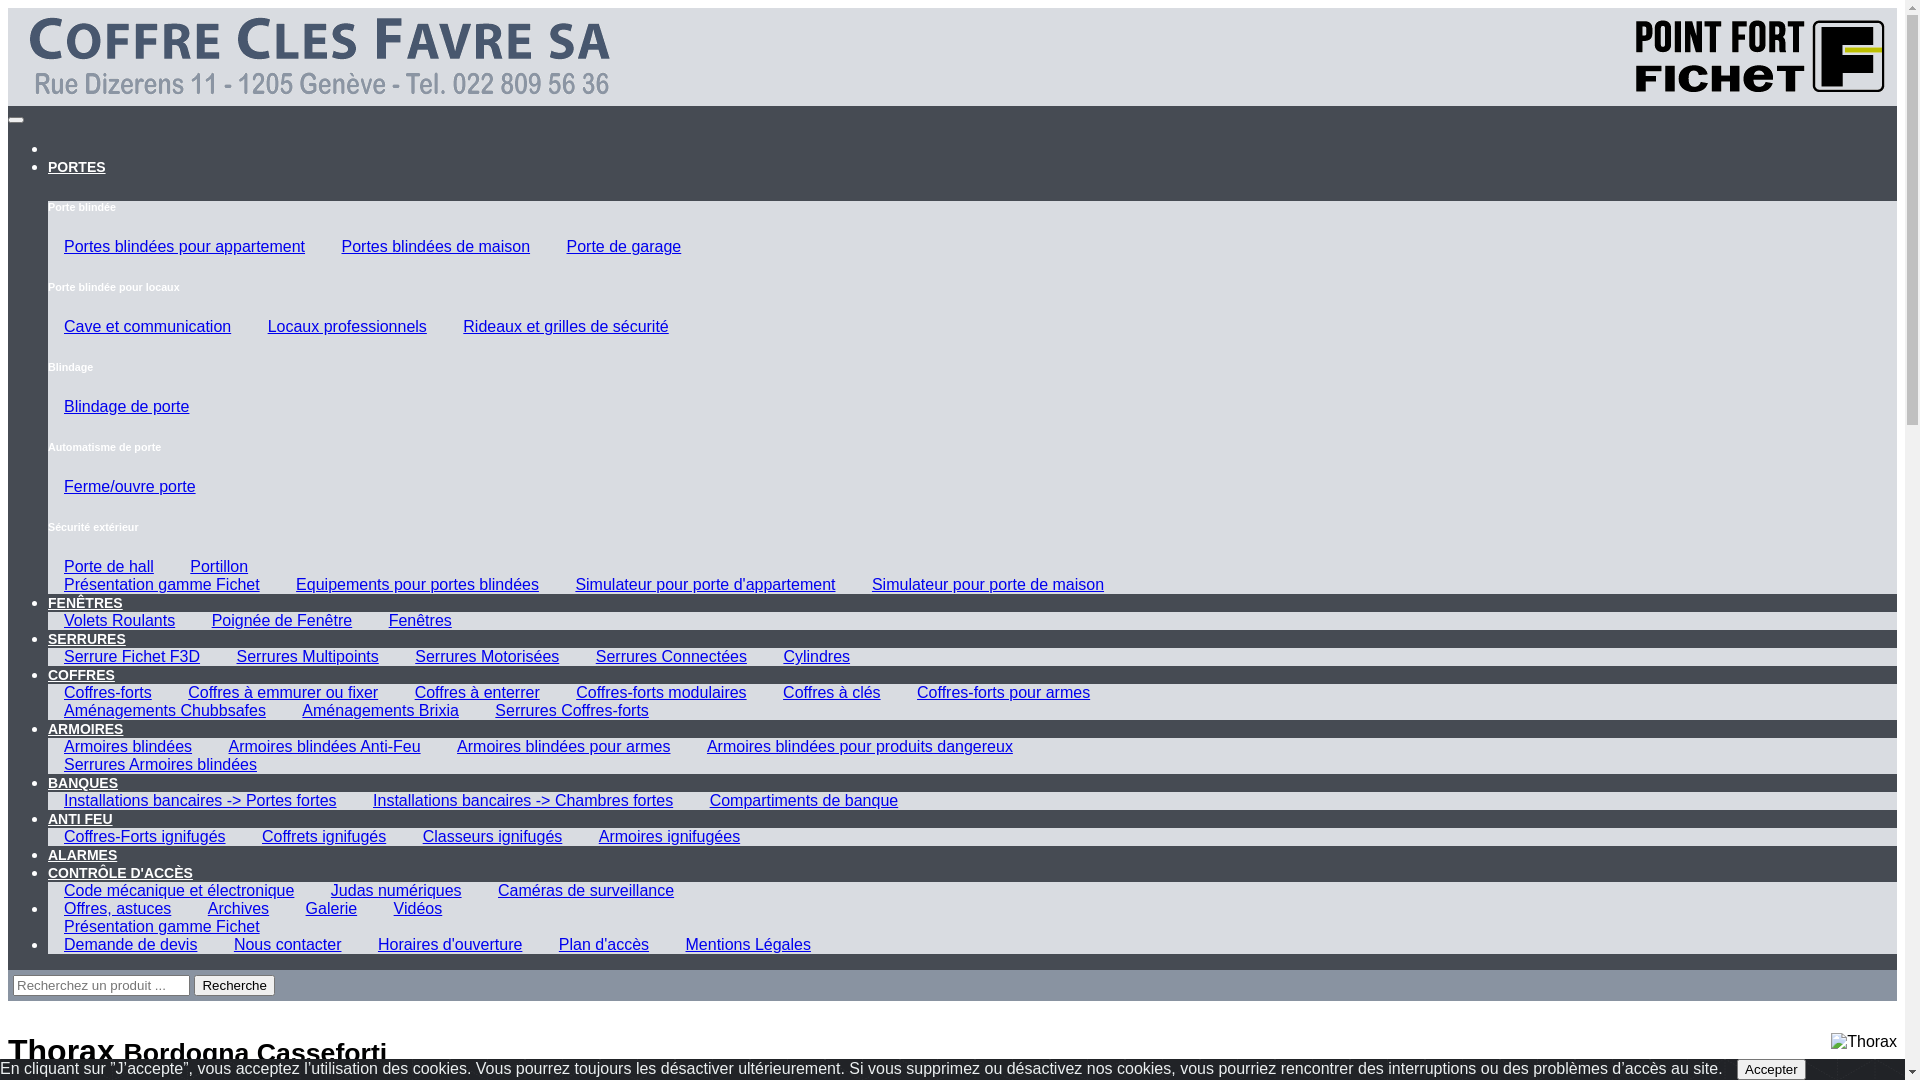 The image size is (1920, 1080). Describe the element at coordinates (130, 944) in the screenshot. I see `Demande de devis` at that location.